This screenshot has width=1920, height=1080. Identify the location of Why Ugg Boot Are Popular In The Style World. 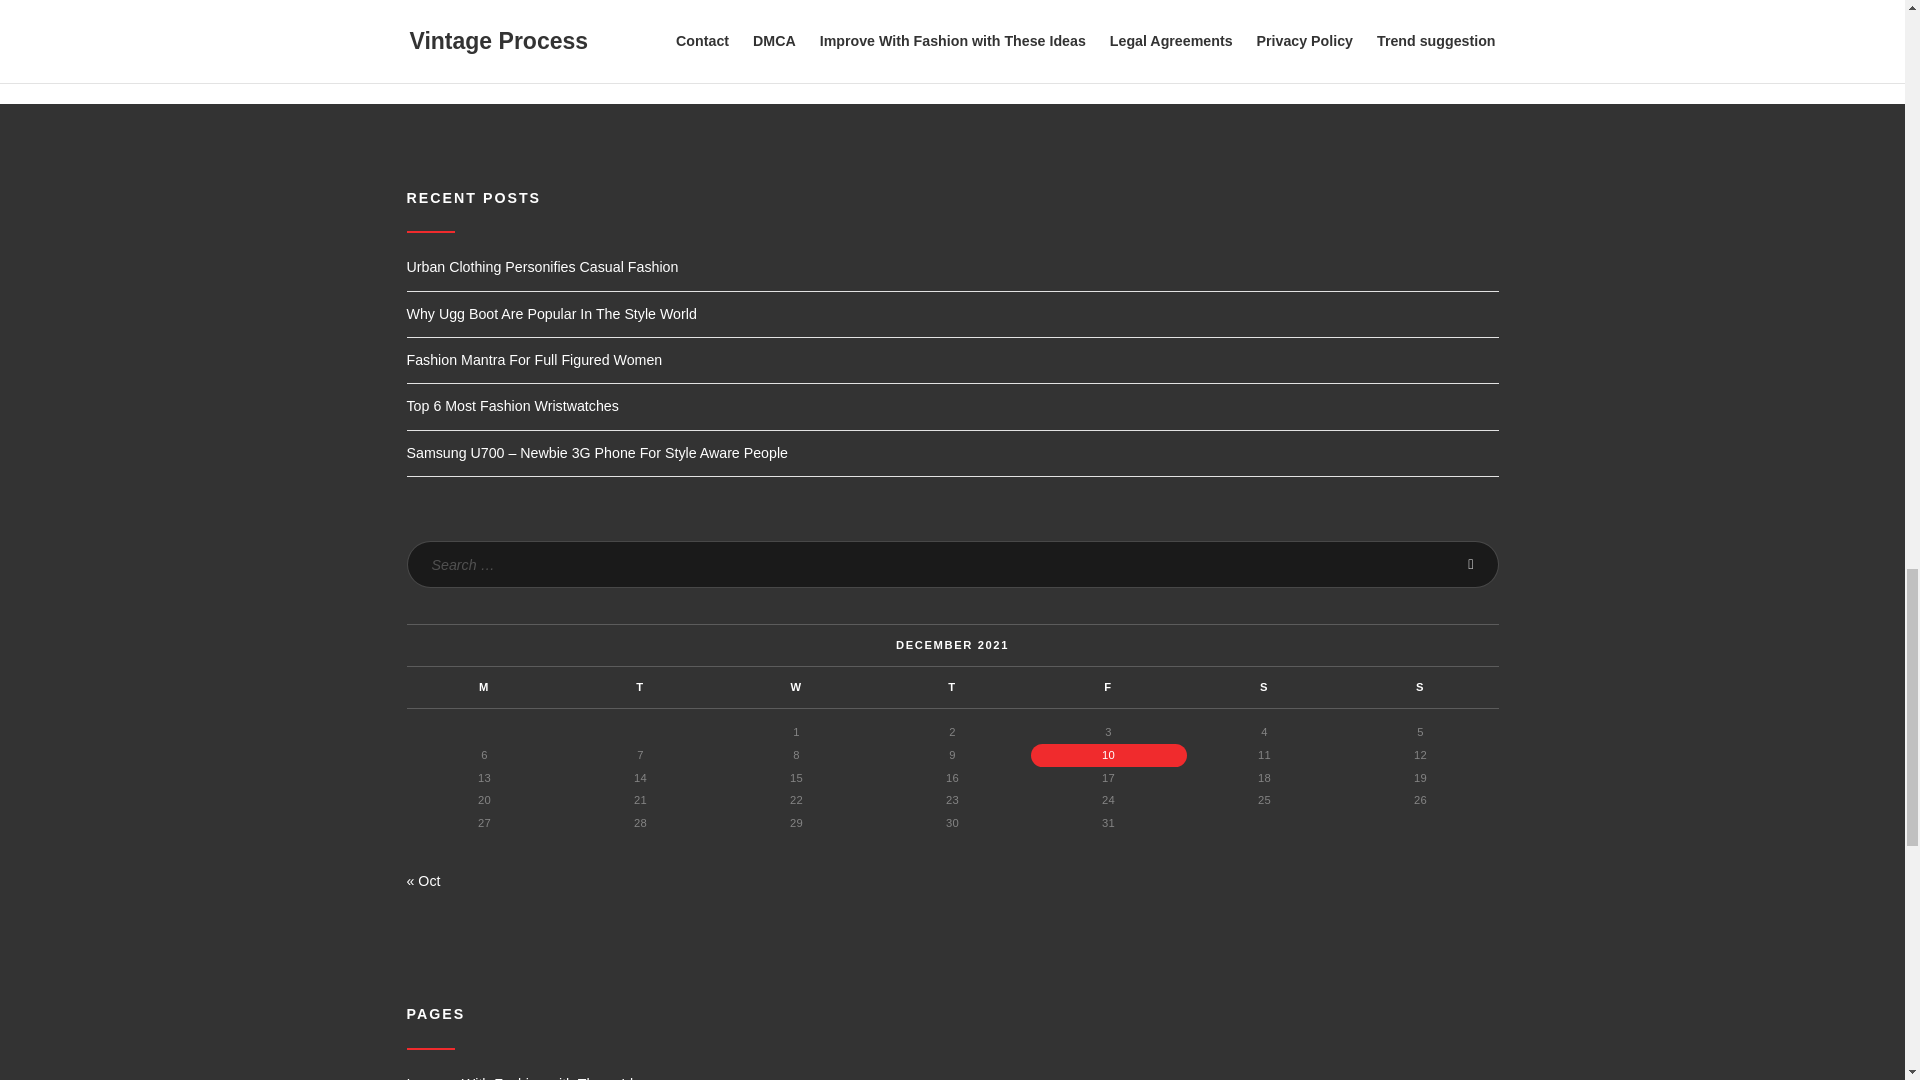
(550, 313).